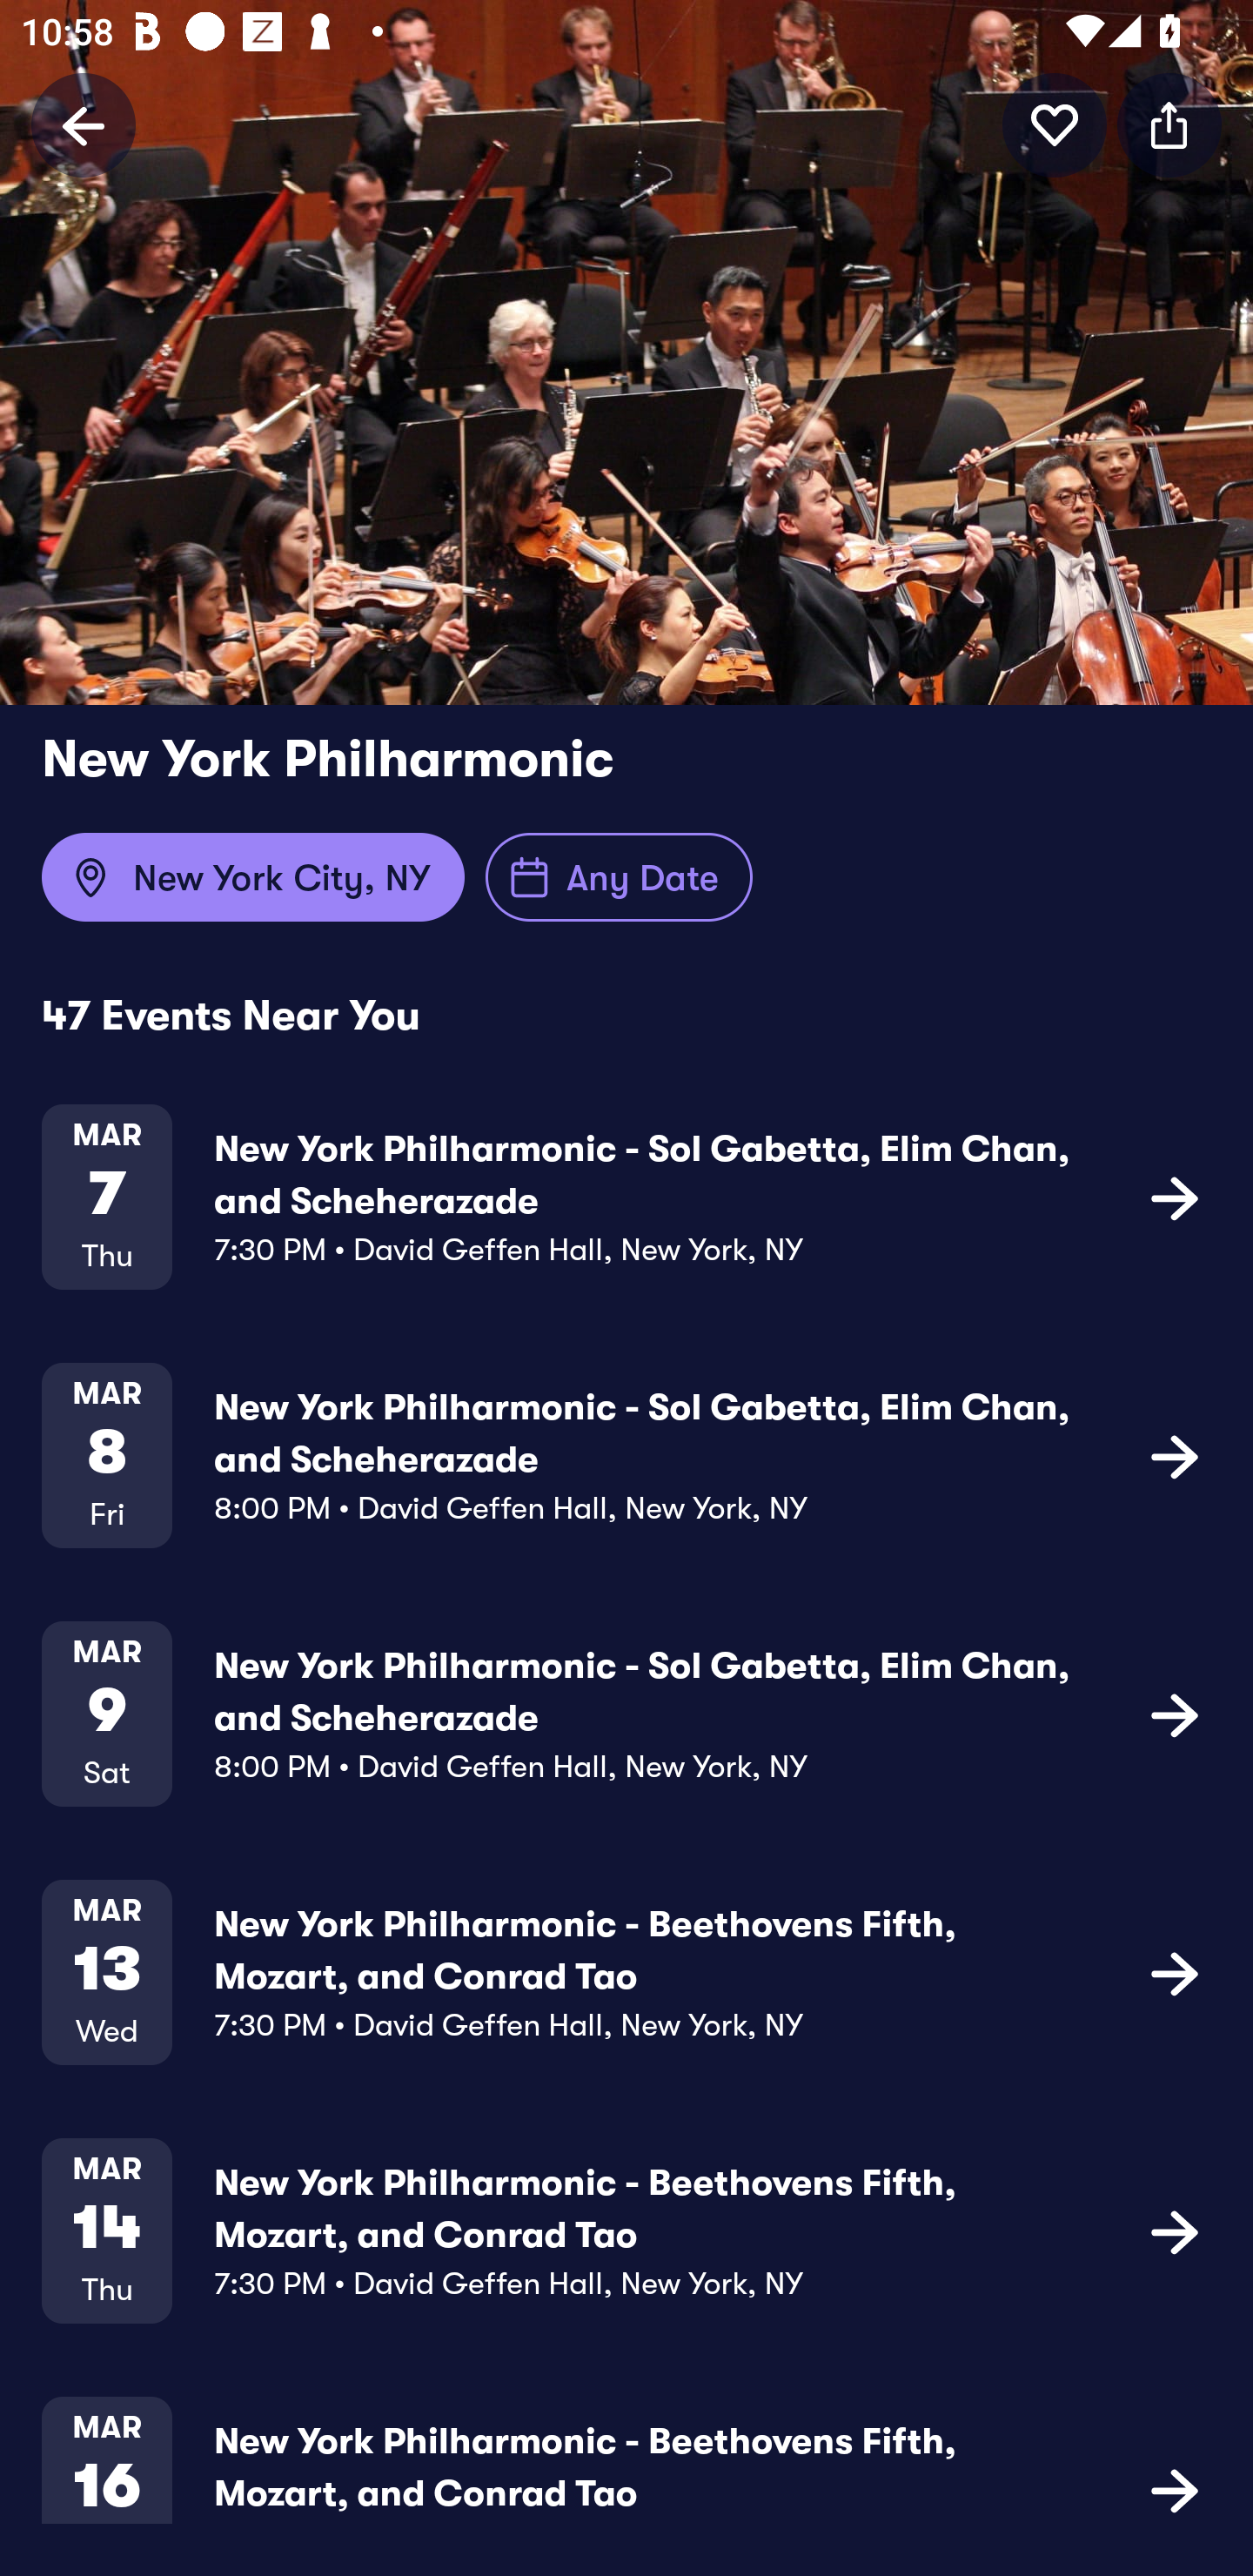 This screenshot has width=1253, height=2576. What do you see at coordinates (1175, 1972) in the screenshot?
I see `icon button` at bounding box center [1175, 1972].